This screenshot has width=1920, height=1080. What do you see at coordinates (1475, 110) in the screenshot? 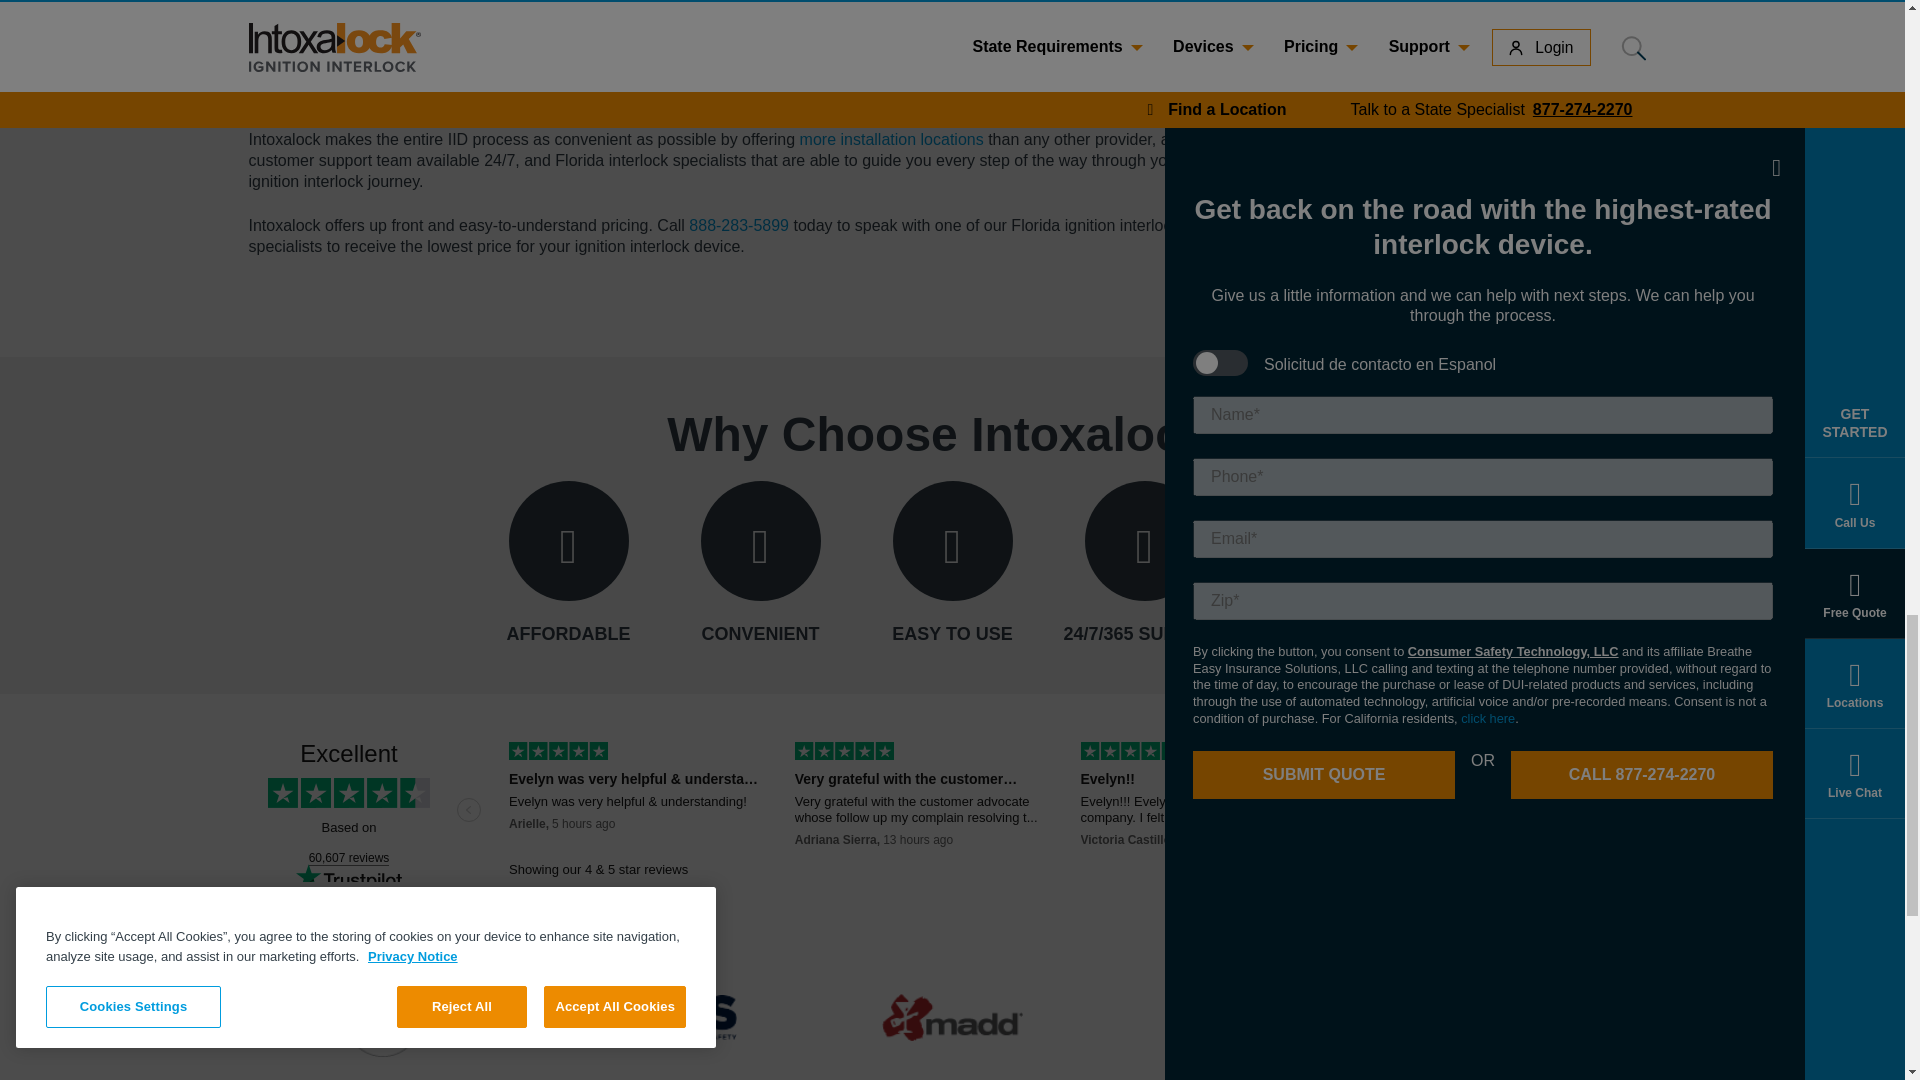
I see `Find a Location Near You` at bounding box center [1475, 110].